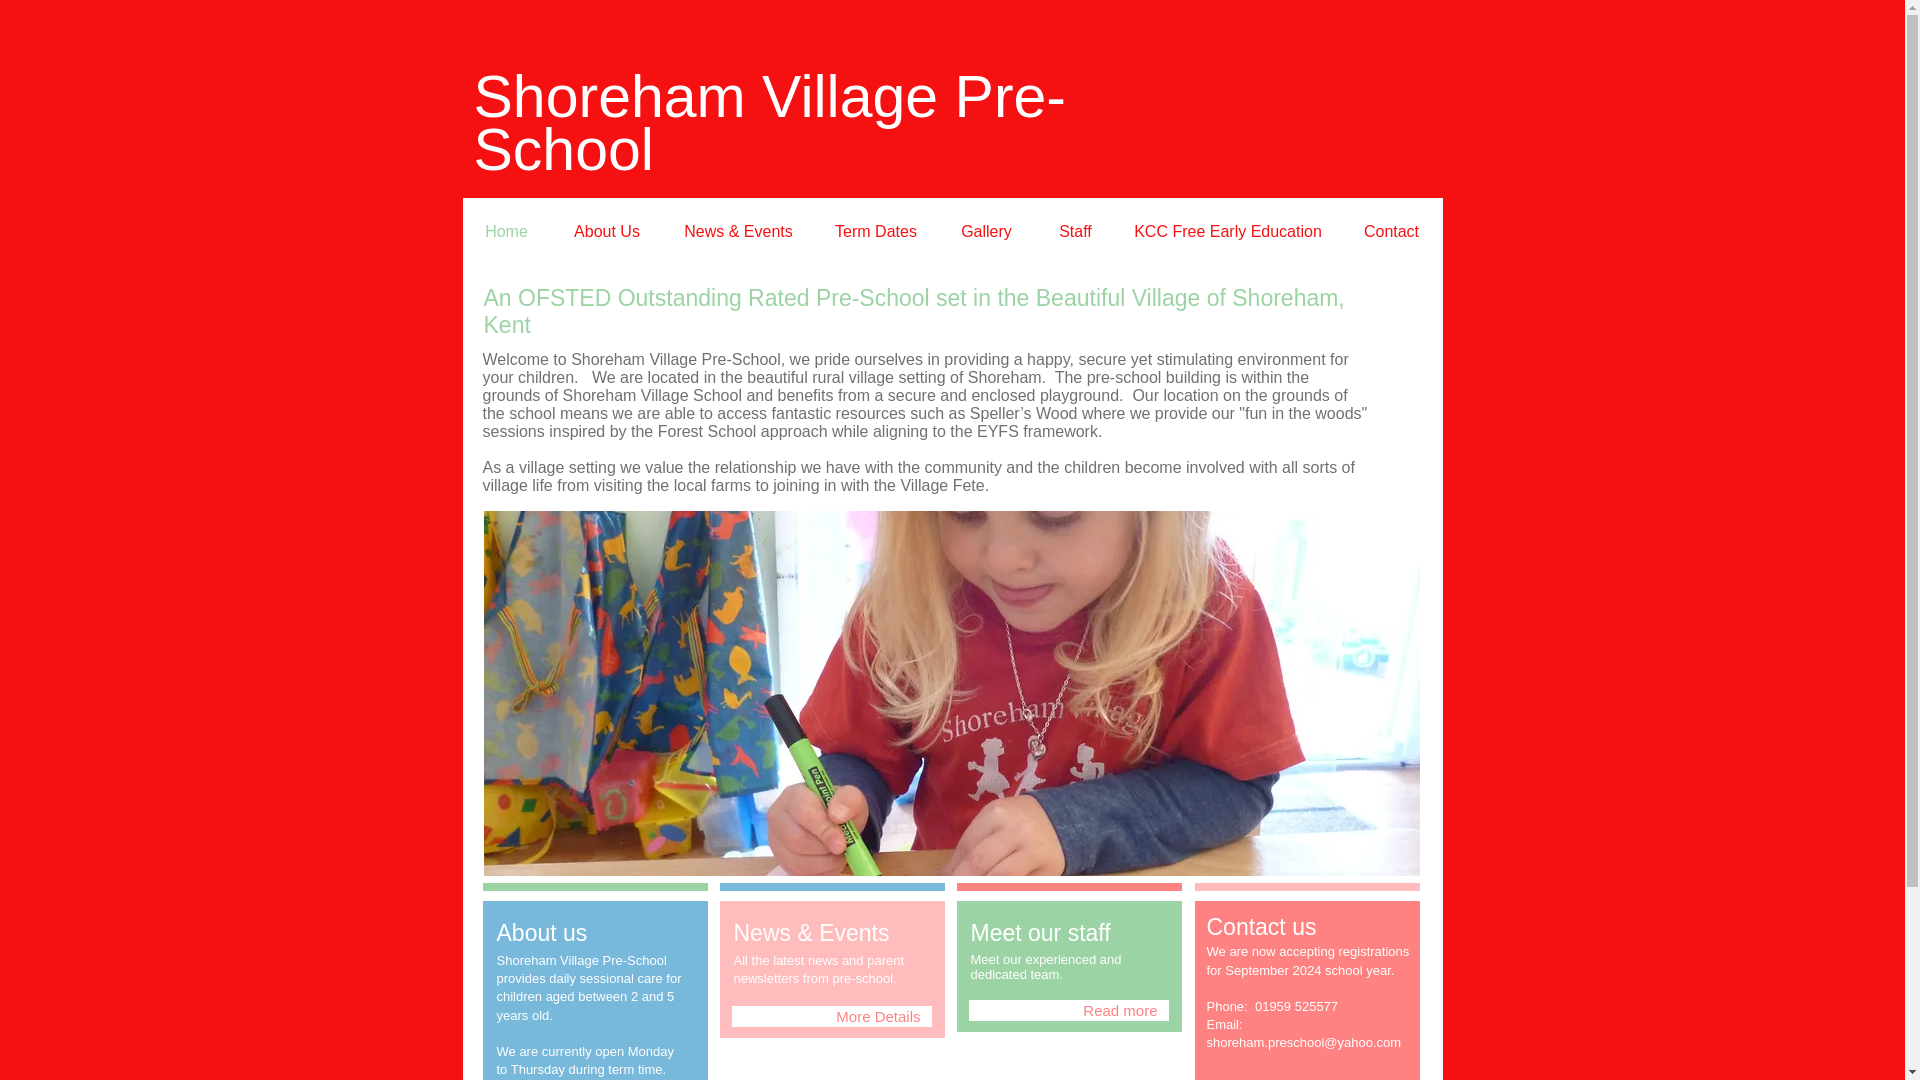 Image resolution: width=1920 pixels, height=1080 pixels. What do you see at coordinates (986, 230) in the screenshot?
I see `Gallery` at bounding box center [986, 230].